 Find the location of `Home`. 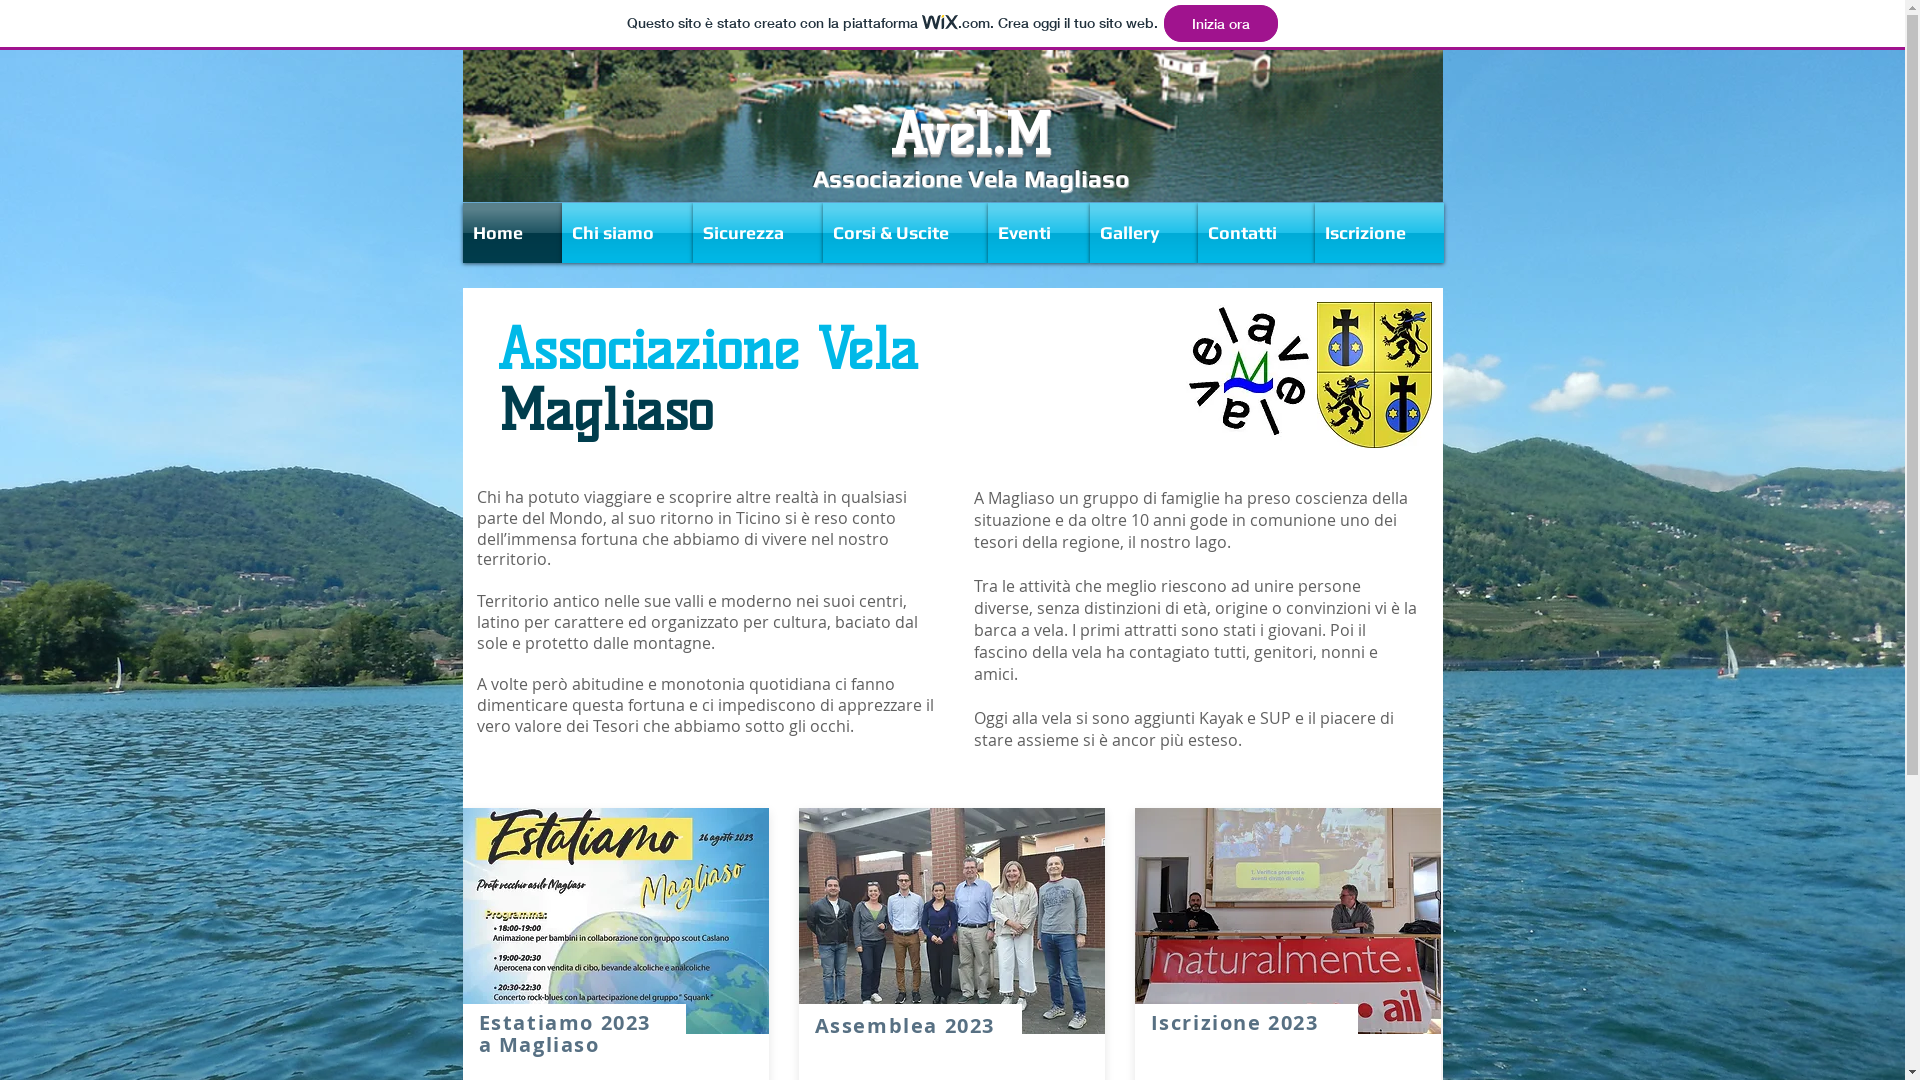

Home is located at coordinates (512, 233).